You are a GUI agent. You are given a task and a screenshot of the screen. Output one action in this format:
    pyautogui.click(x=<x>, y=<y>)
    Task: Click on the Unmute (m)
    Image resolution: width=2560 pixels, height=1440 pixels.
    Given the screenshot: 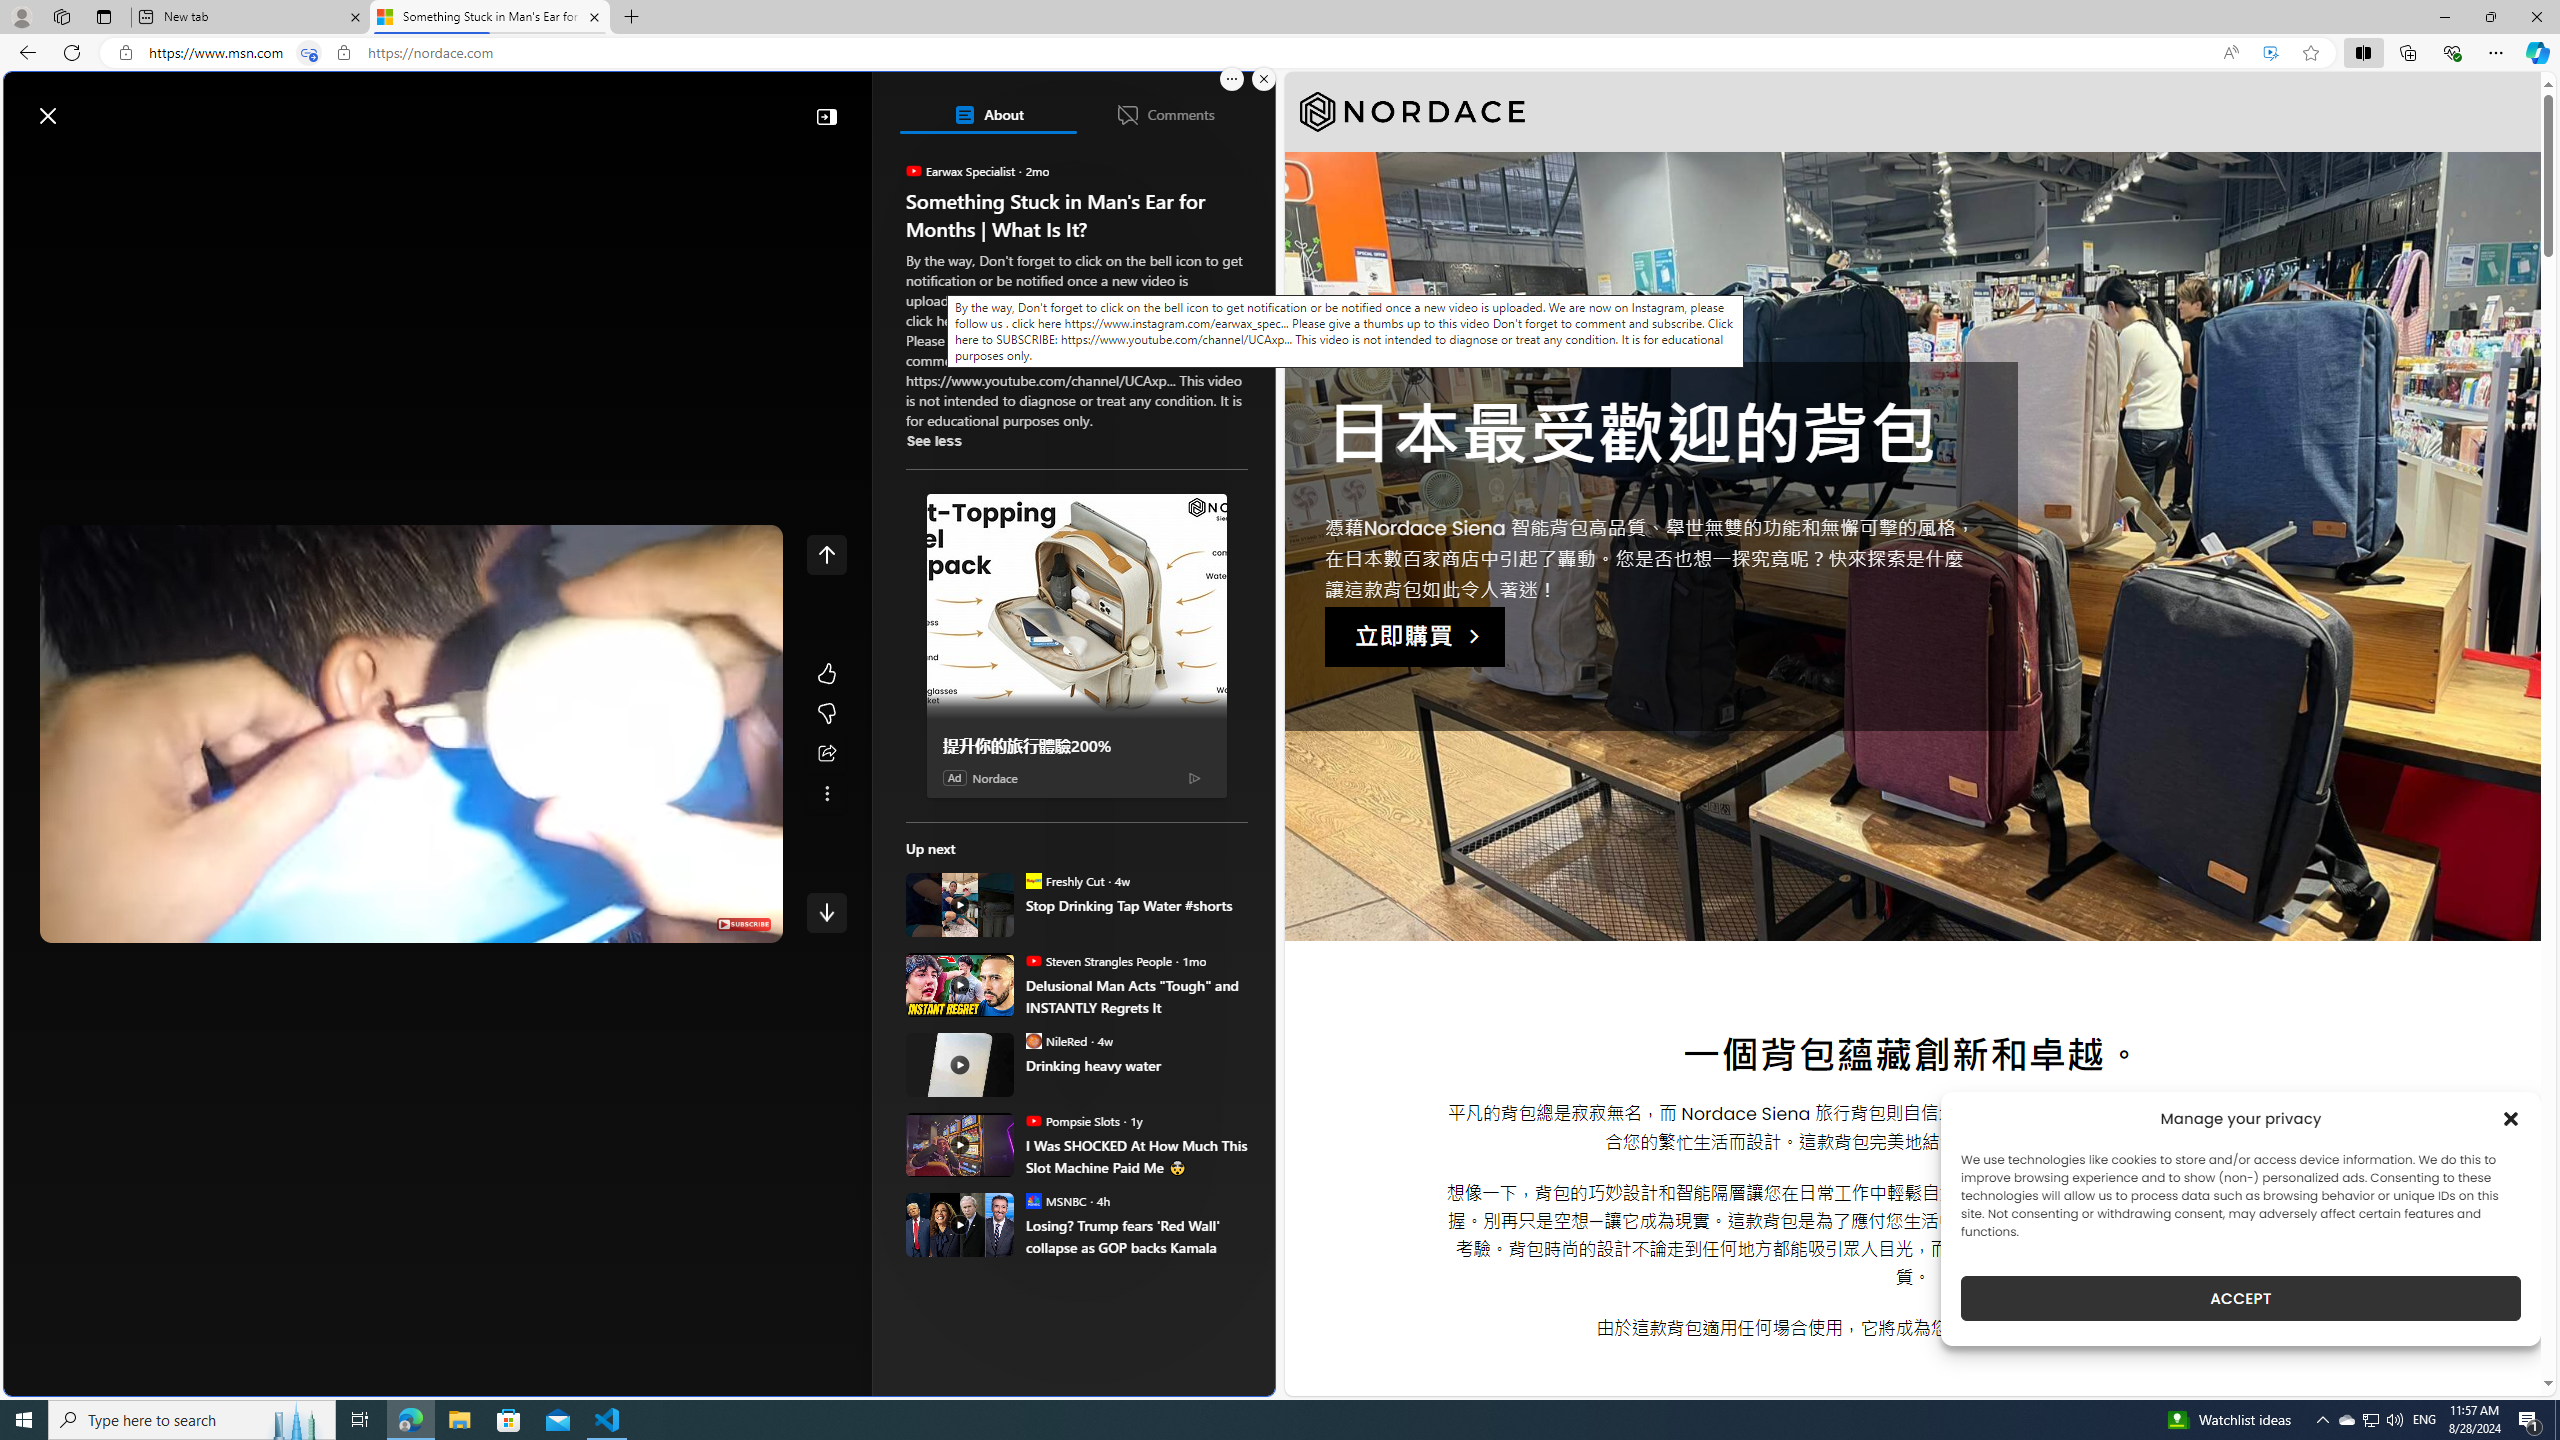 What is the action you would take?
    pyautogui.click(x=118, y=923)
    